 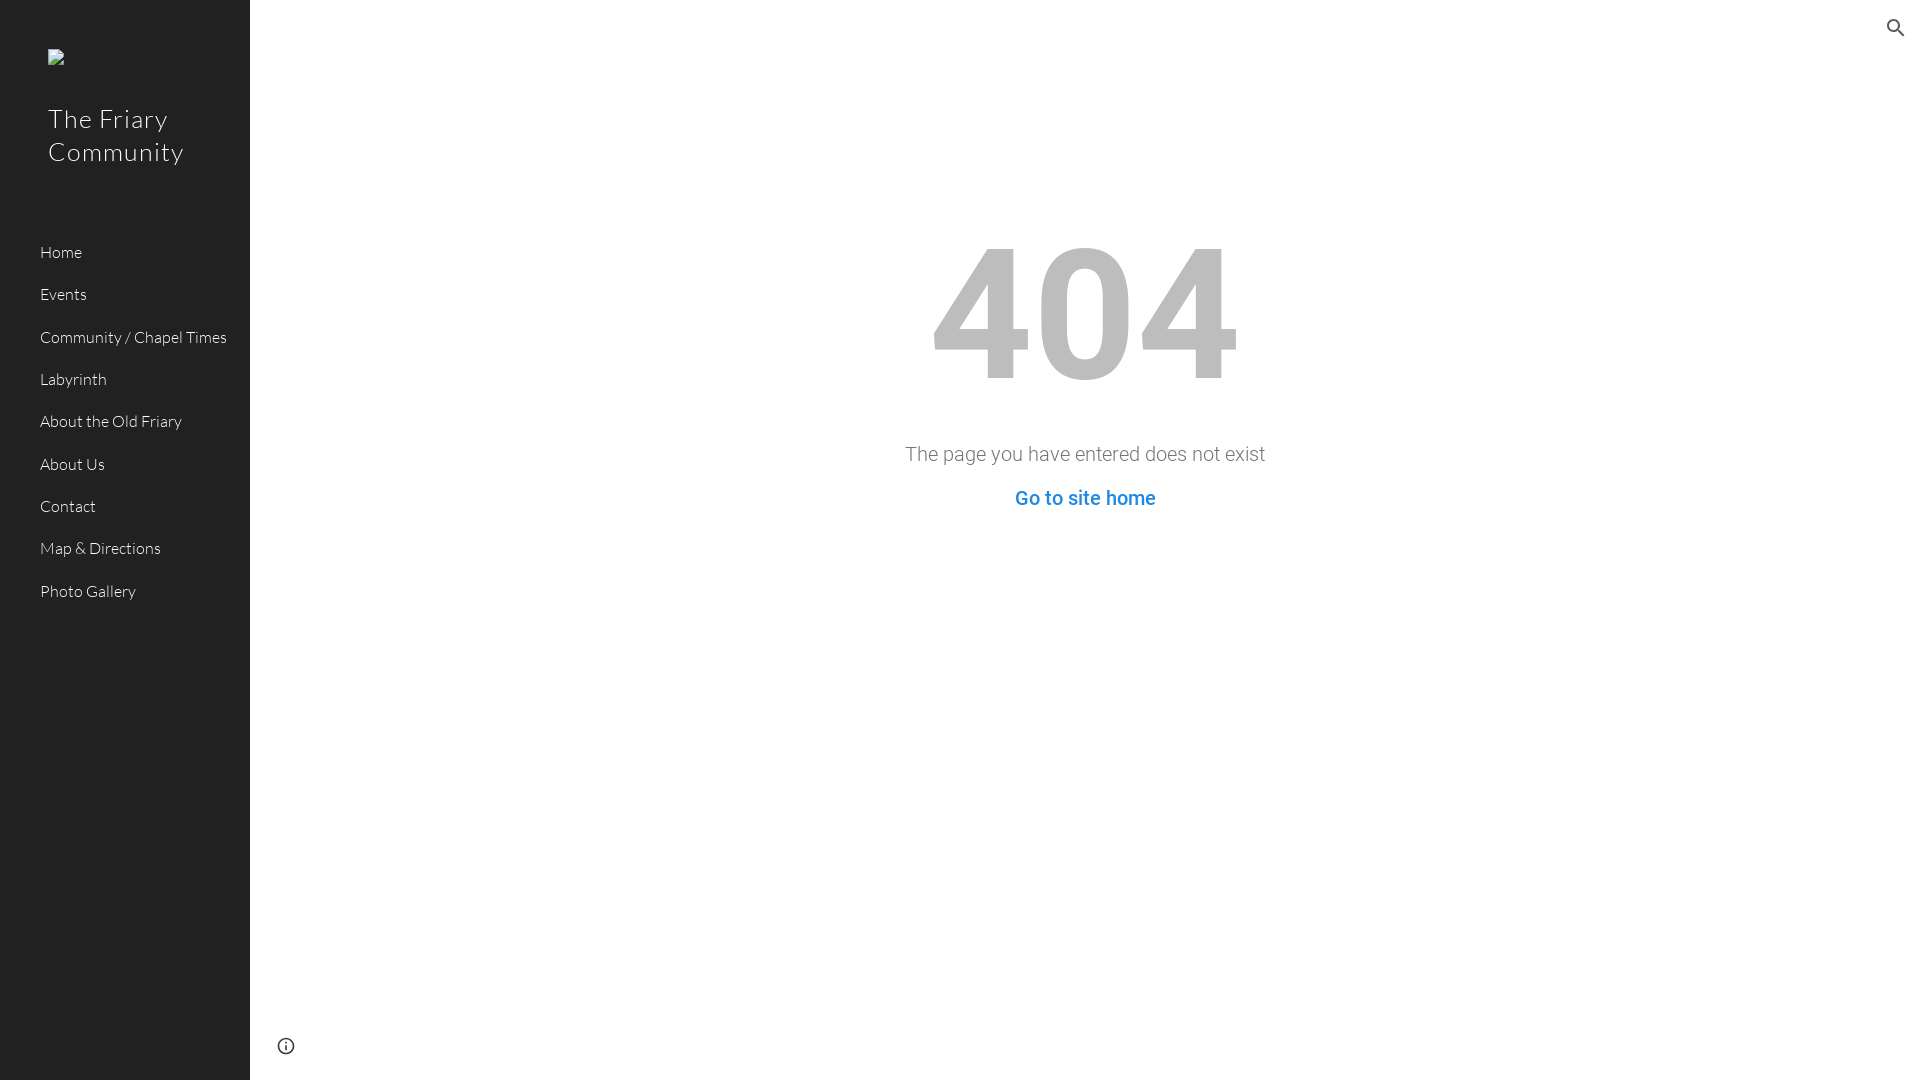 What do you see at coordinates (137, 464) in the screenshot?
I see `About Us` at bounding box center [137, 464].